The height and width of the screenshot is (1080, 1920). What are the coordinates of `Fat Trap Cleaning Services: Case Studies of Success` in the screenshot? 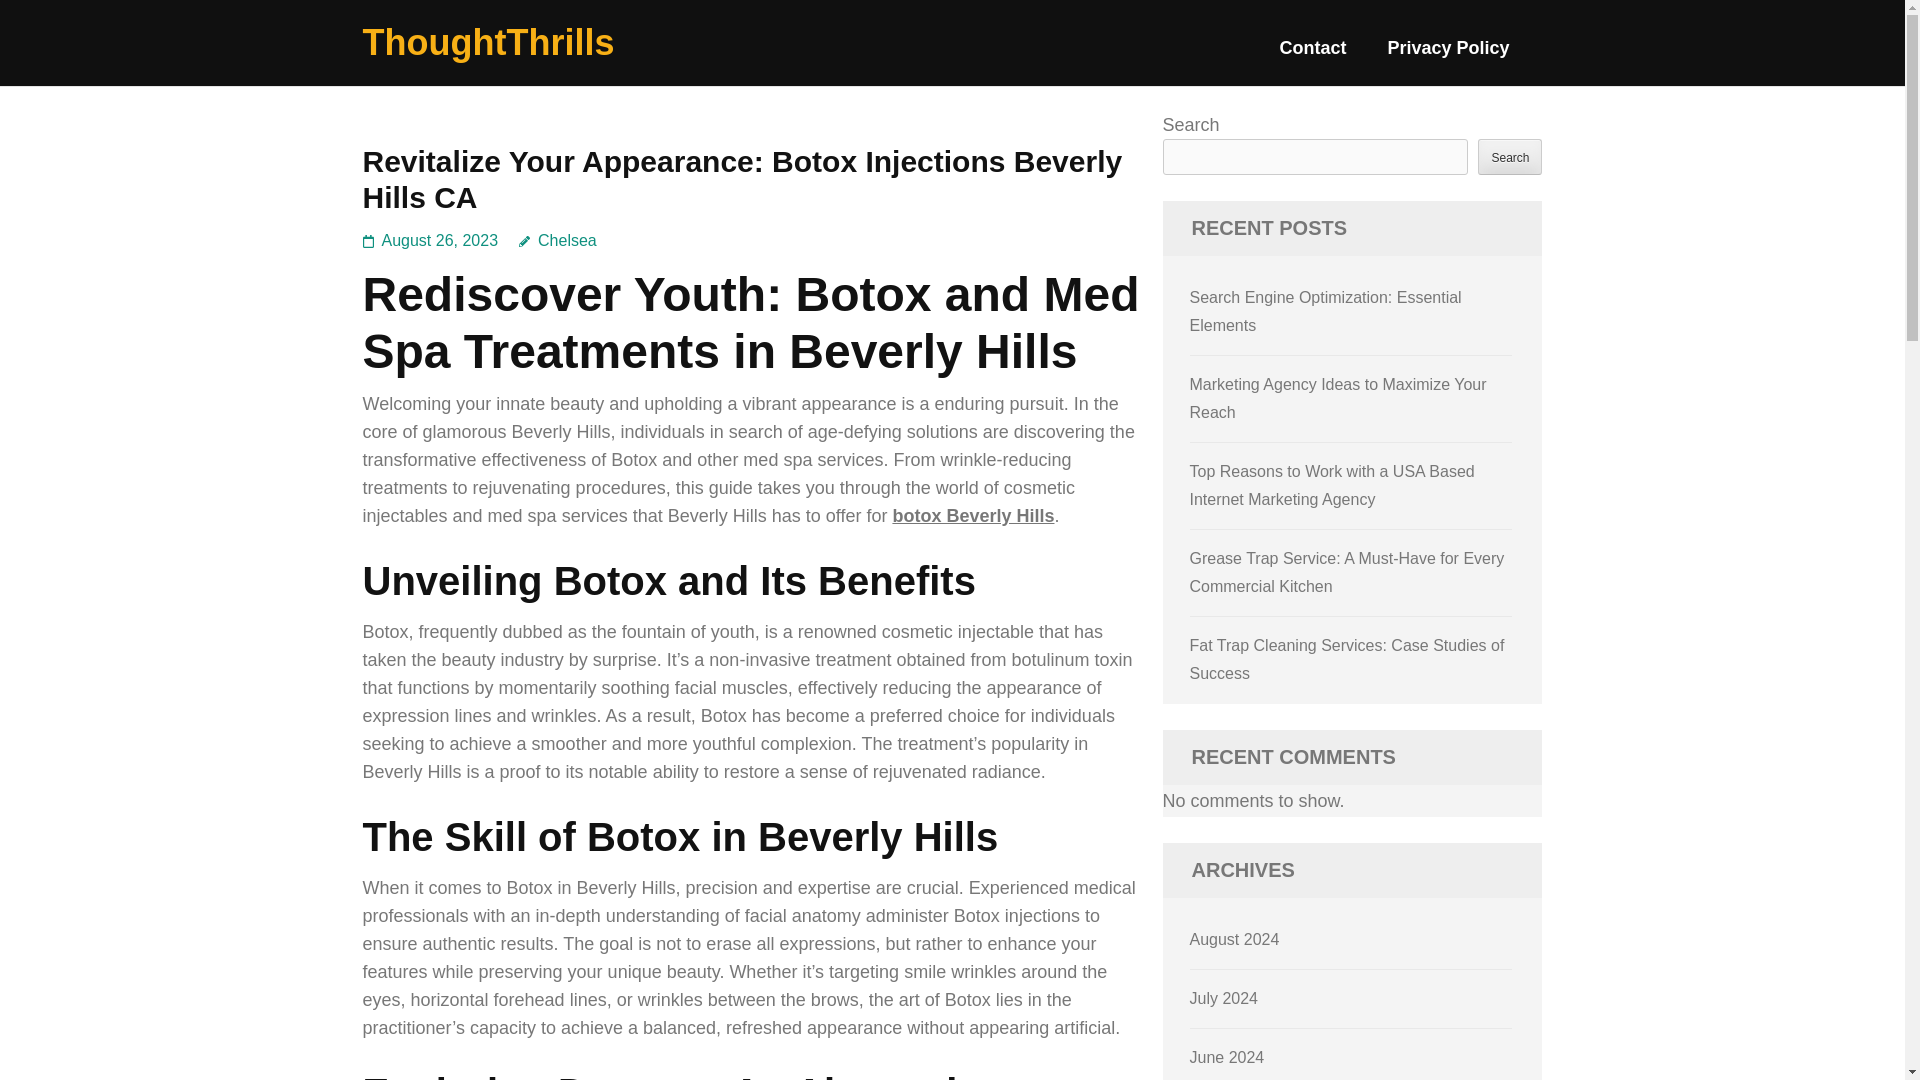 It's located at (1348, 659).